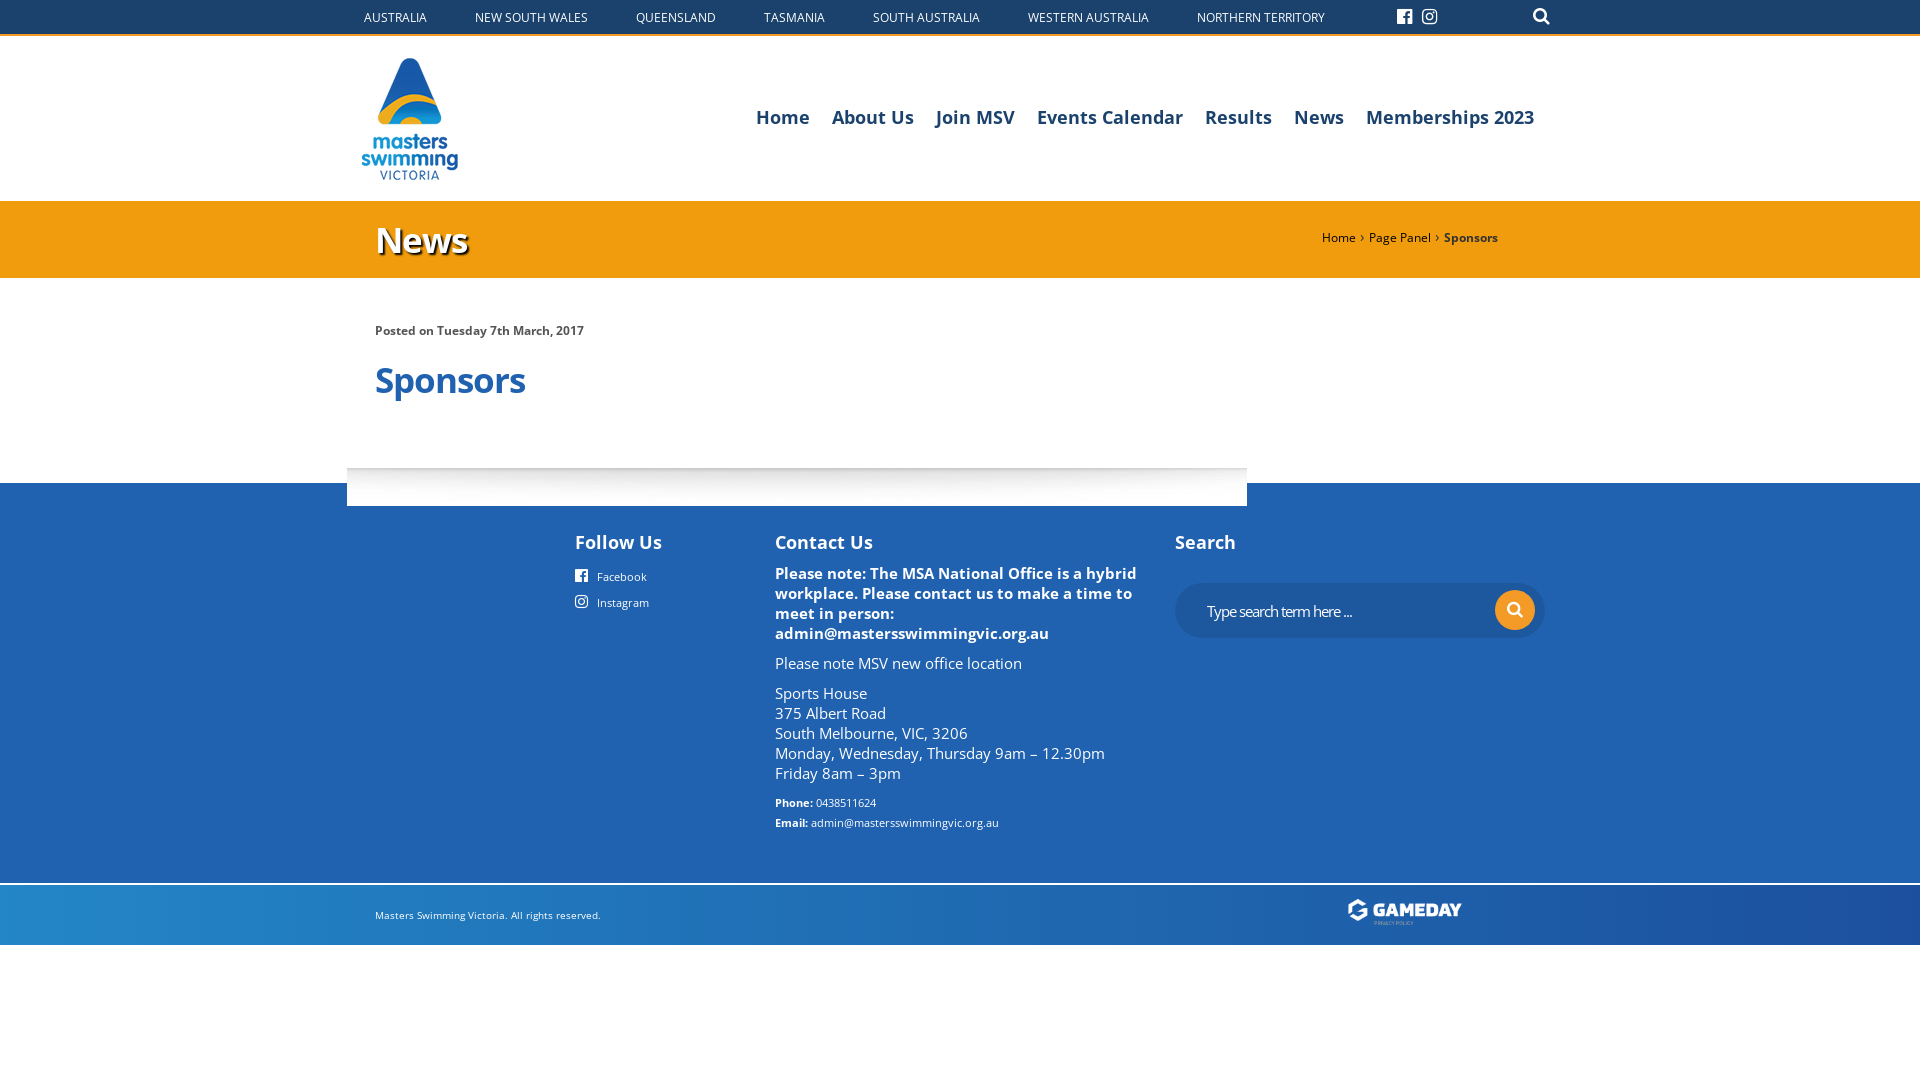 Image resolution: width=1920 pixels, height=1080 pixels. What do you see at coordinates (1238, 117) in the screenshot?
I see `Results` at bounding box center [1238, 117].